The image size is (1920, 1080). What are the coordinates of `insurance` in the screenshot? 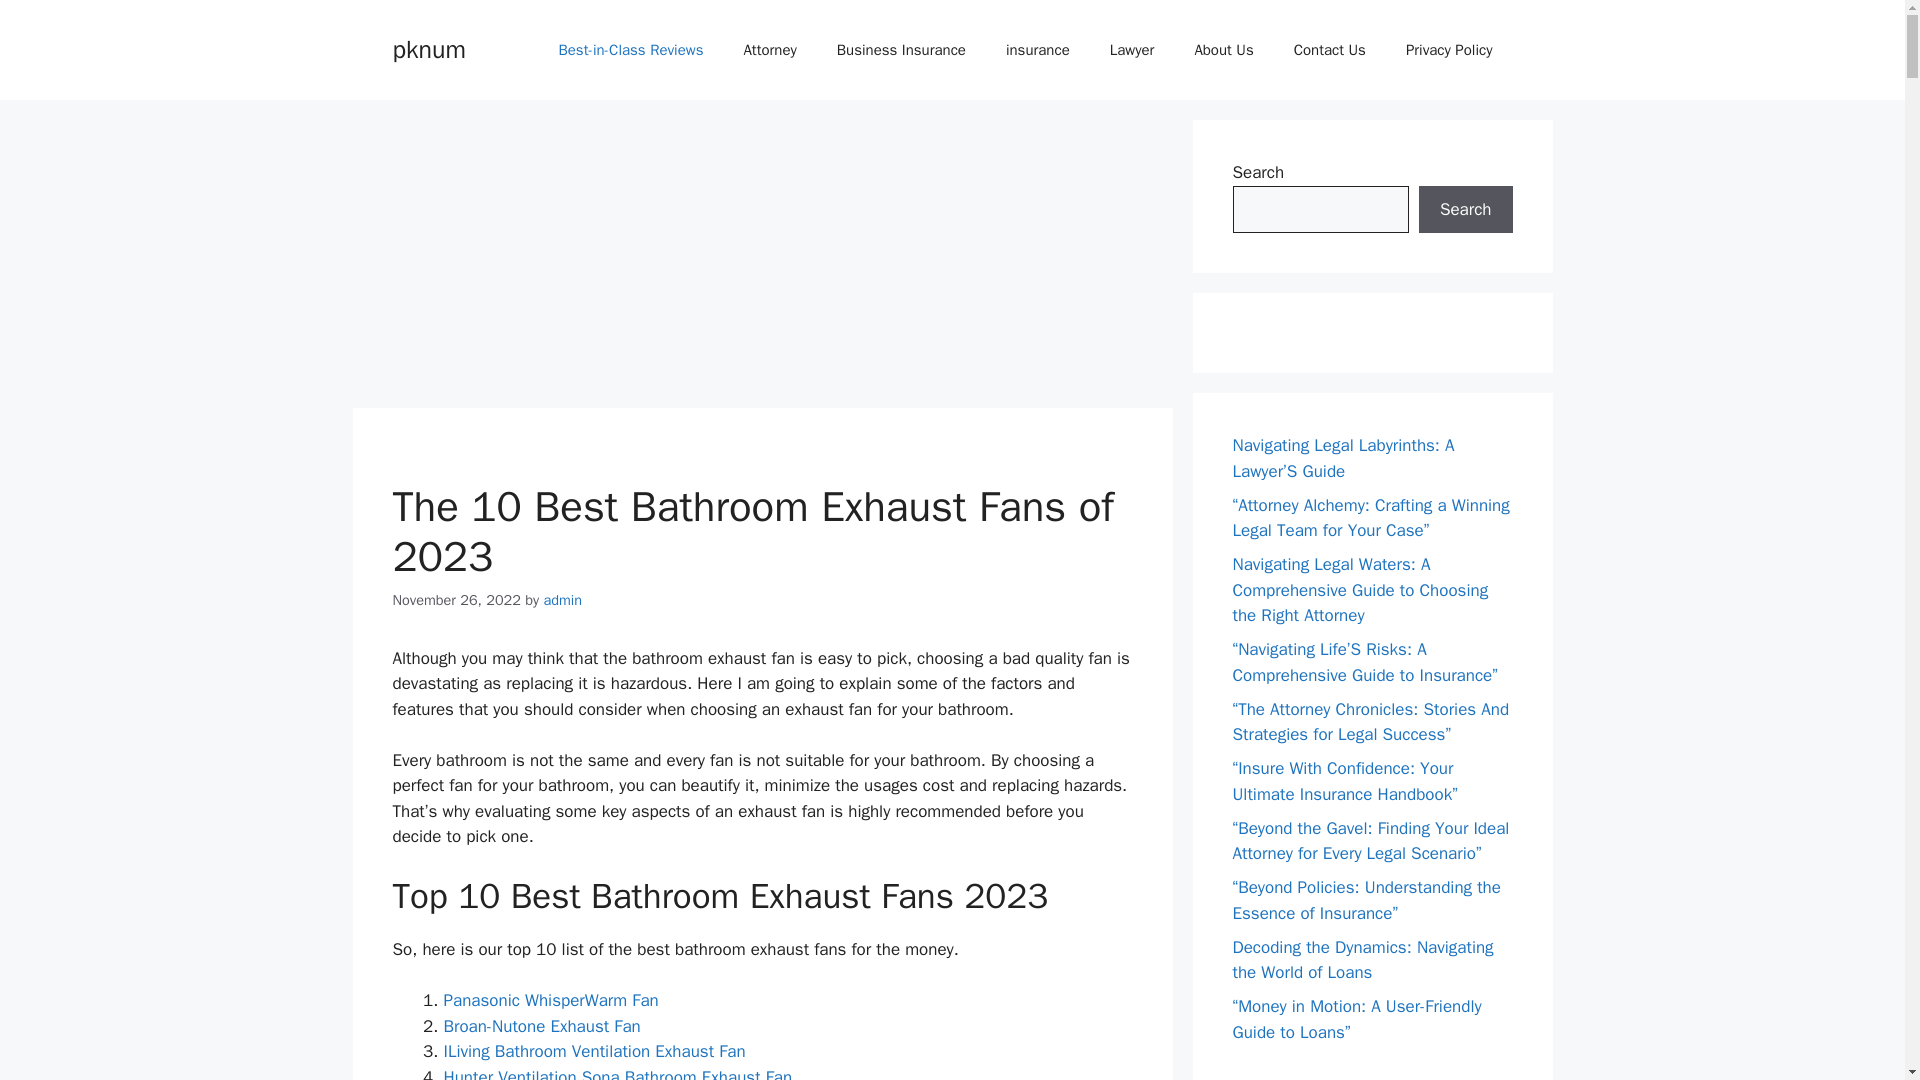 It's located at (1038, 50).